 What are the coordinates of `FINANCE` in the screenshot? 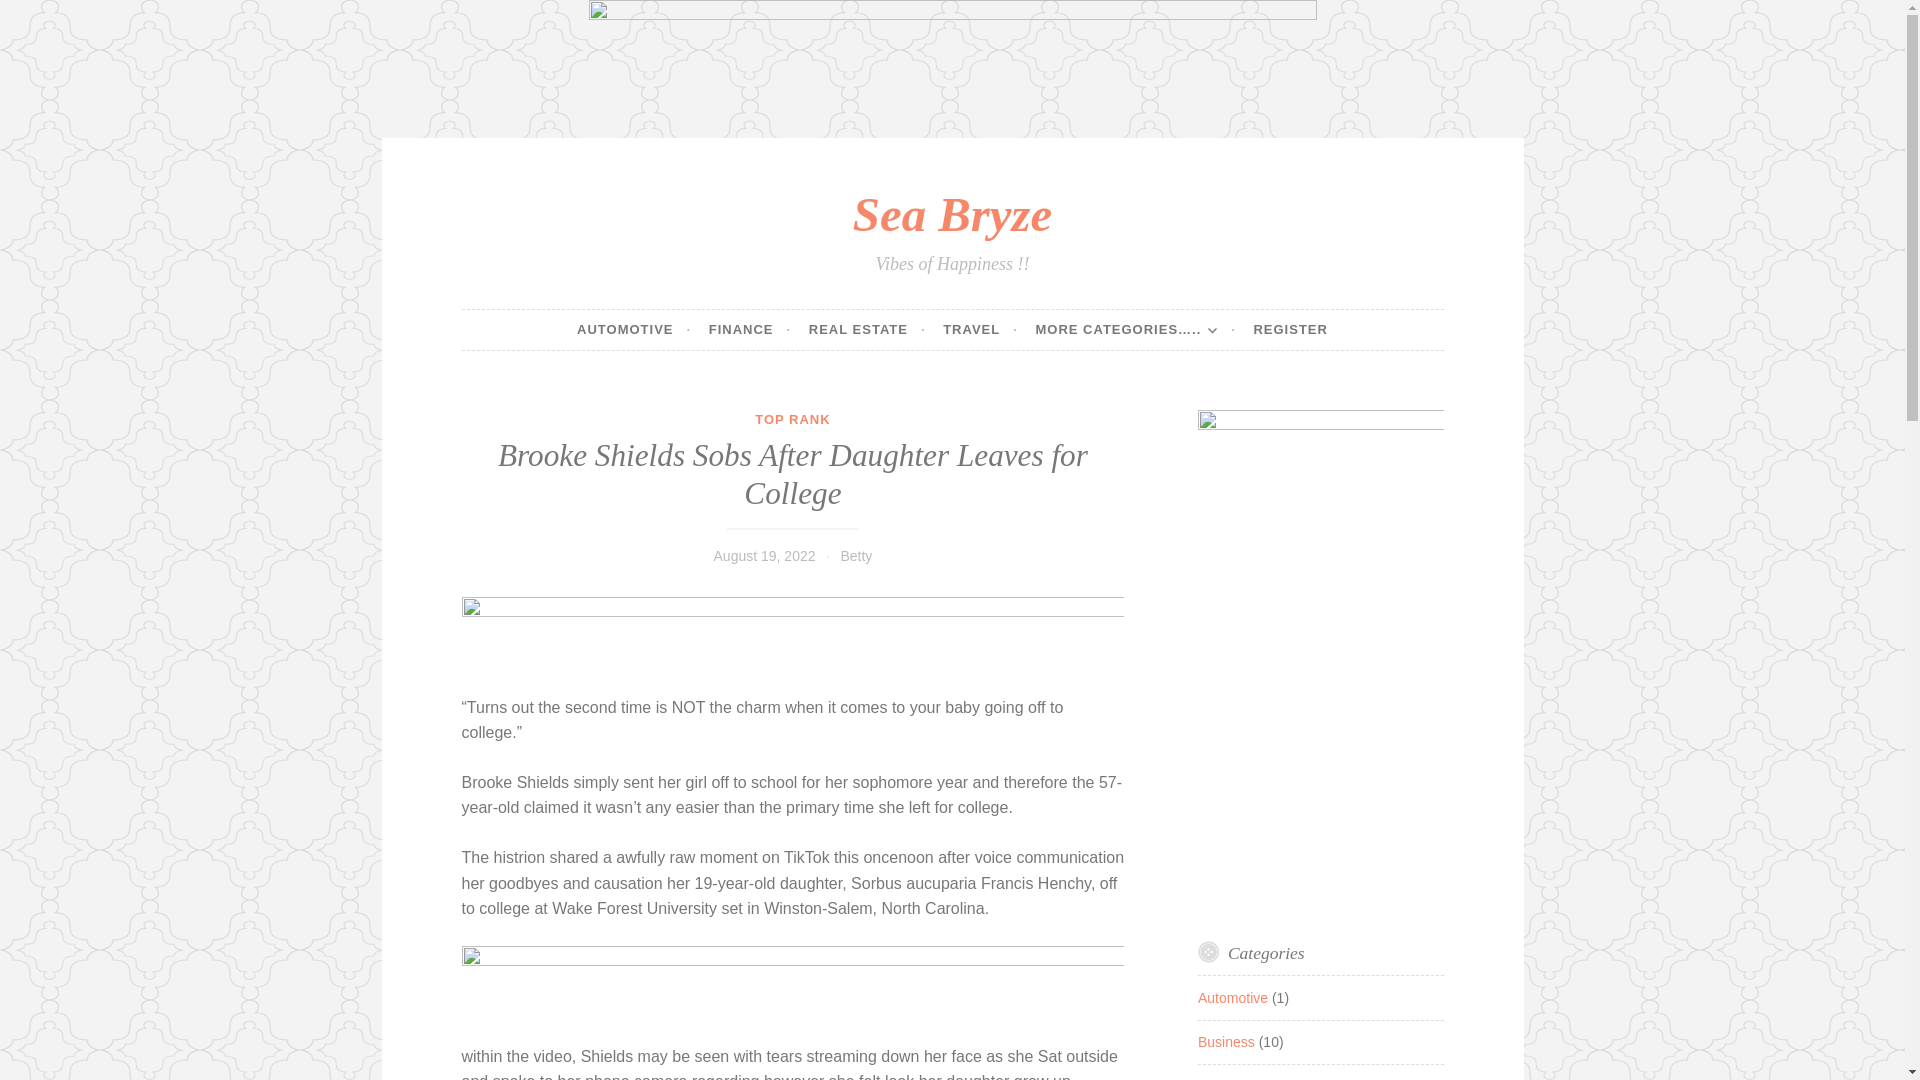 It's located at (750, 329).